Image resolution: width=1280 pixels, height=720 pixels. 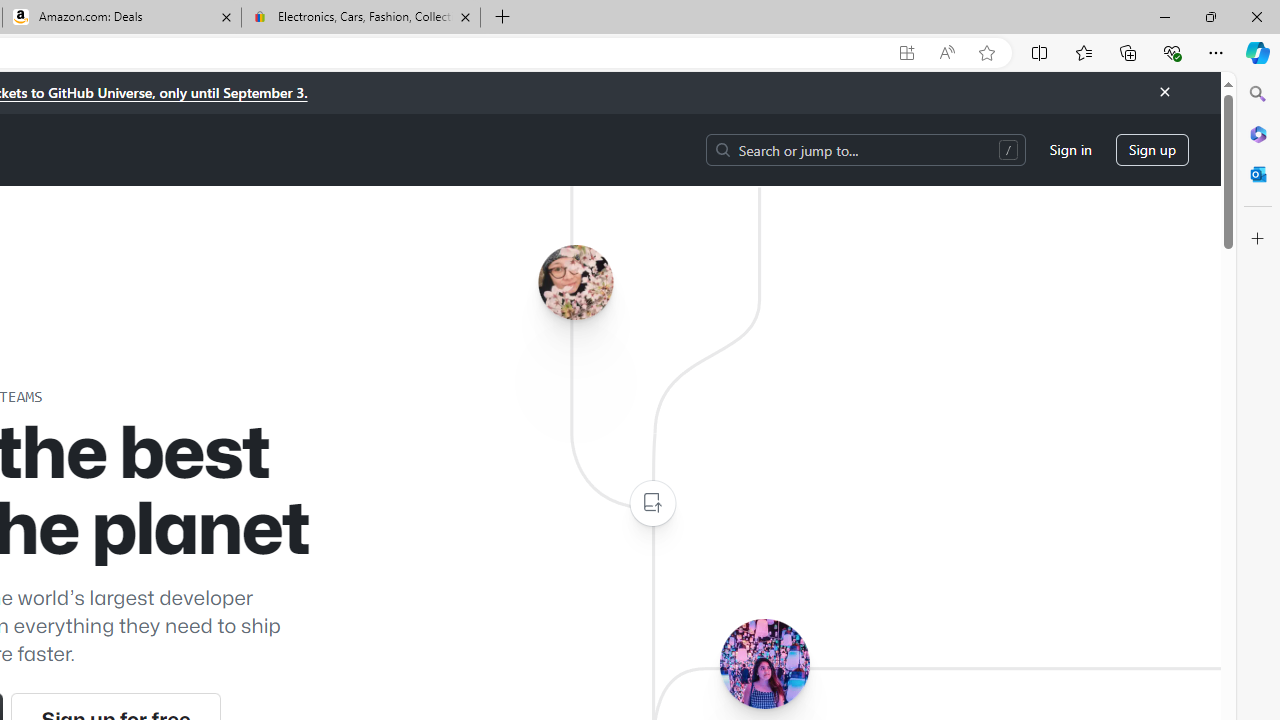 What do you see at coordinates (575, 282) in the screenshot?
I see `Avatar of the user ohjoycelau` at bounding box center [575, 282].